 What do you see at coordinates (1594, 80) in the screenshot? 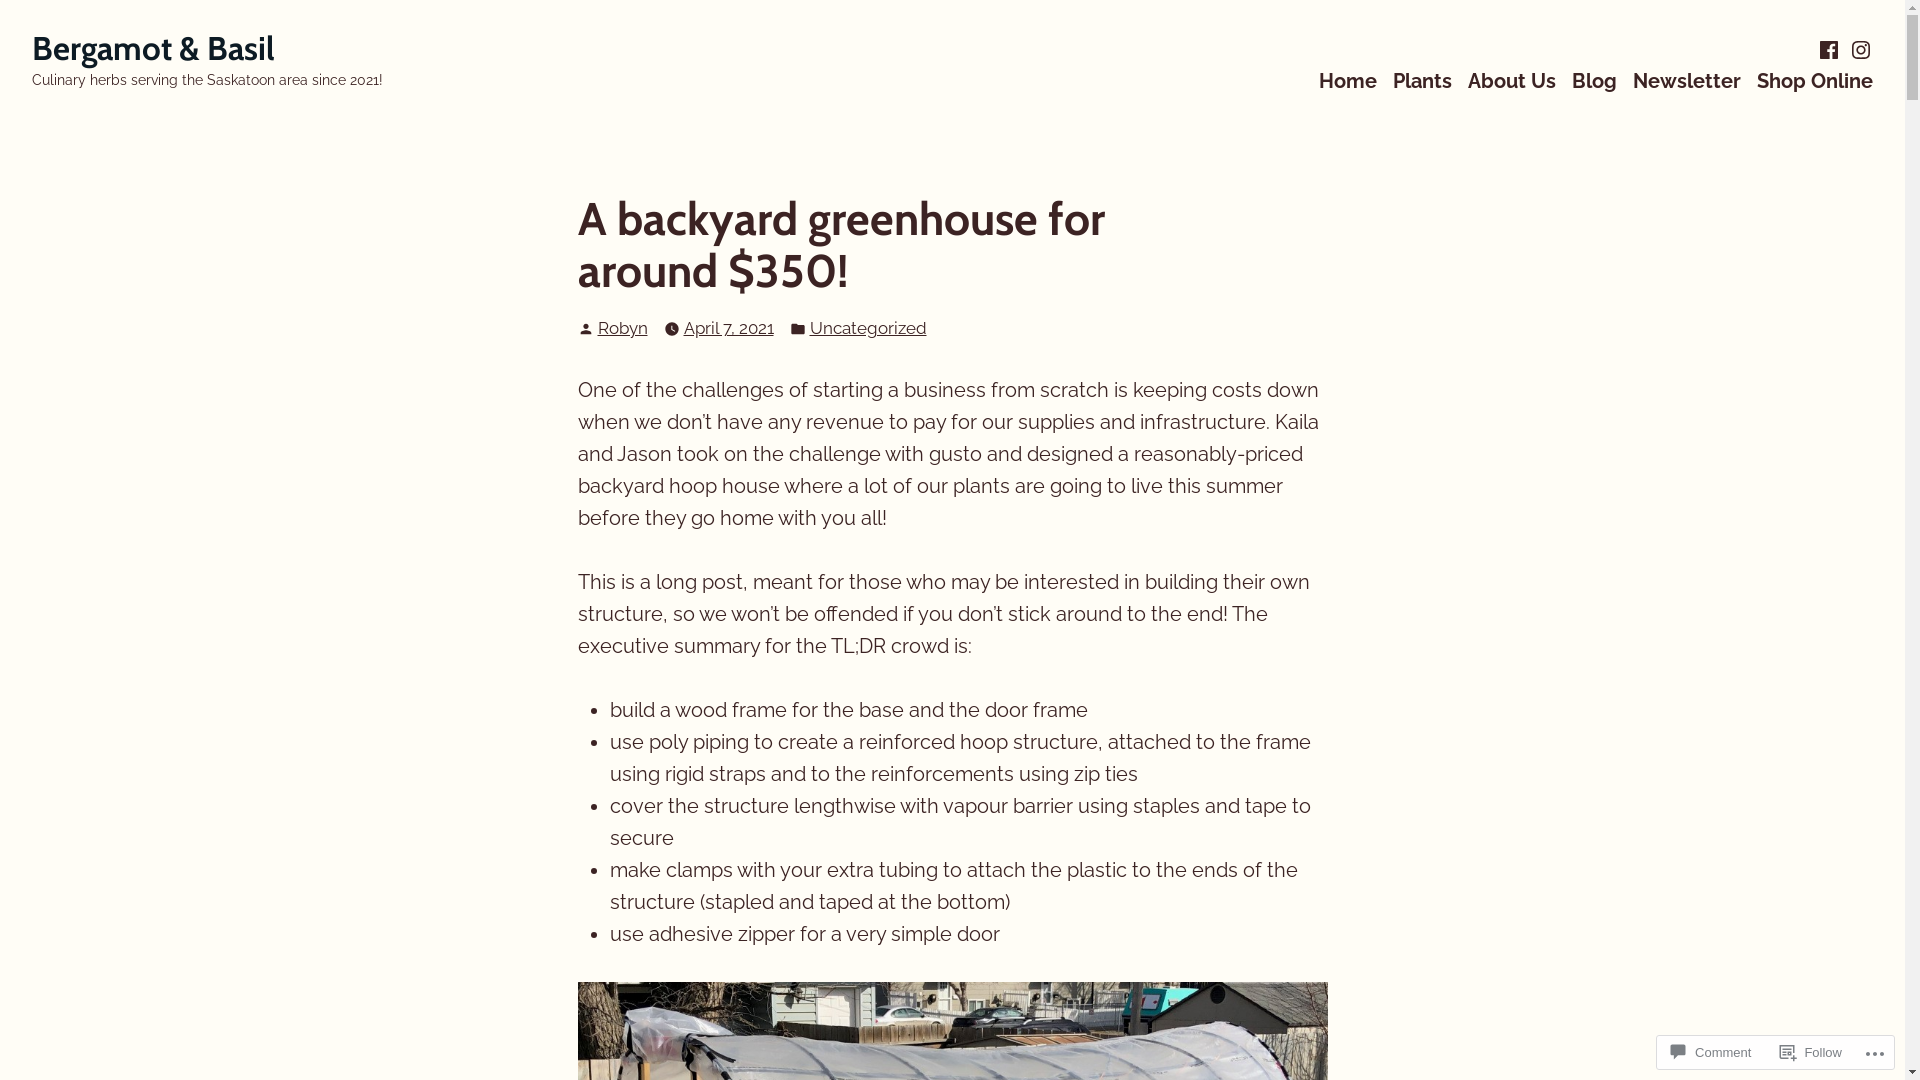
I see `Blog` at bounding box center [1594, 80].